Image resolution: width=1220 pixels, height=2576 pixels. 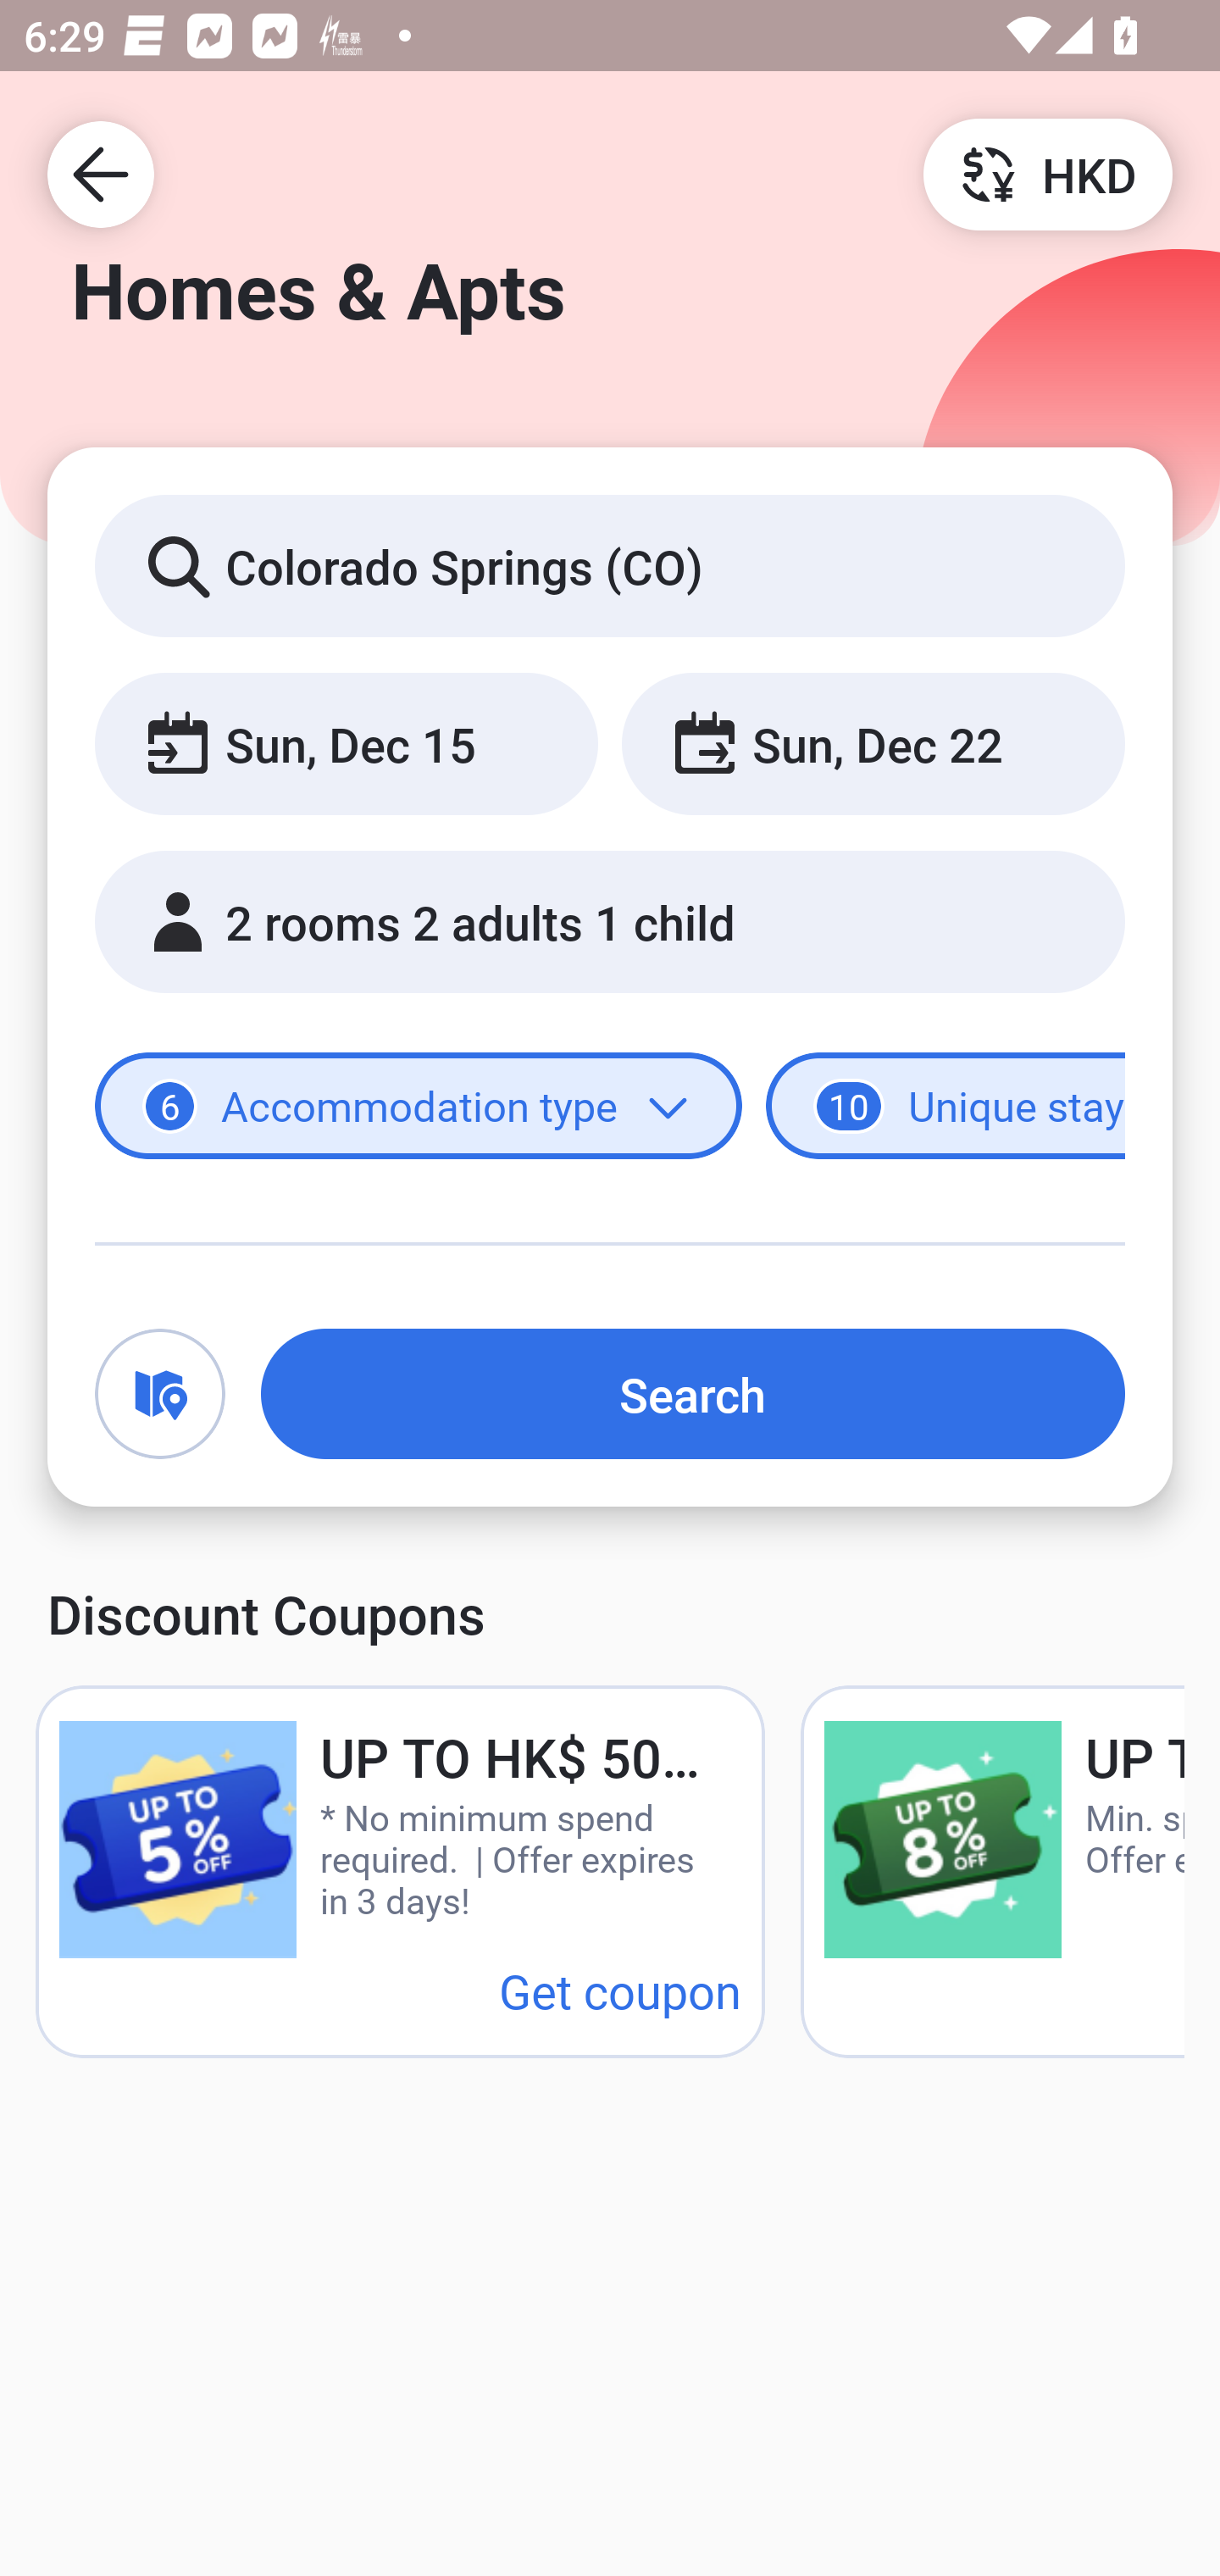 What do you see at coordinates (873, 742) in the screenshot?
I see `Sun, Dec 22` at bounding box center [873, 742].